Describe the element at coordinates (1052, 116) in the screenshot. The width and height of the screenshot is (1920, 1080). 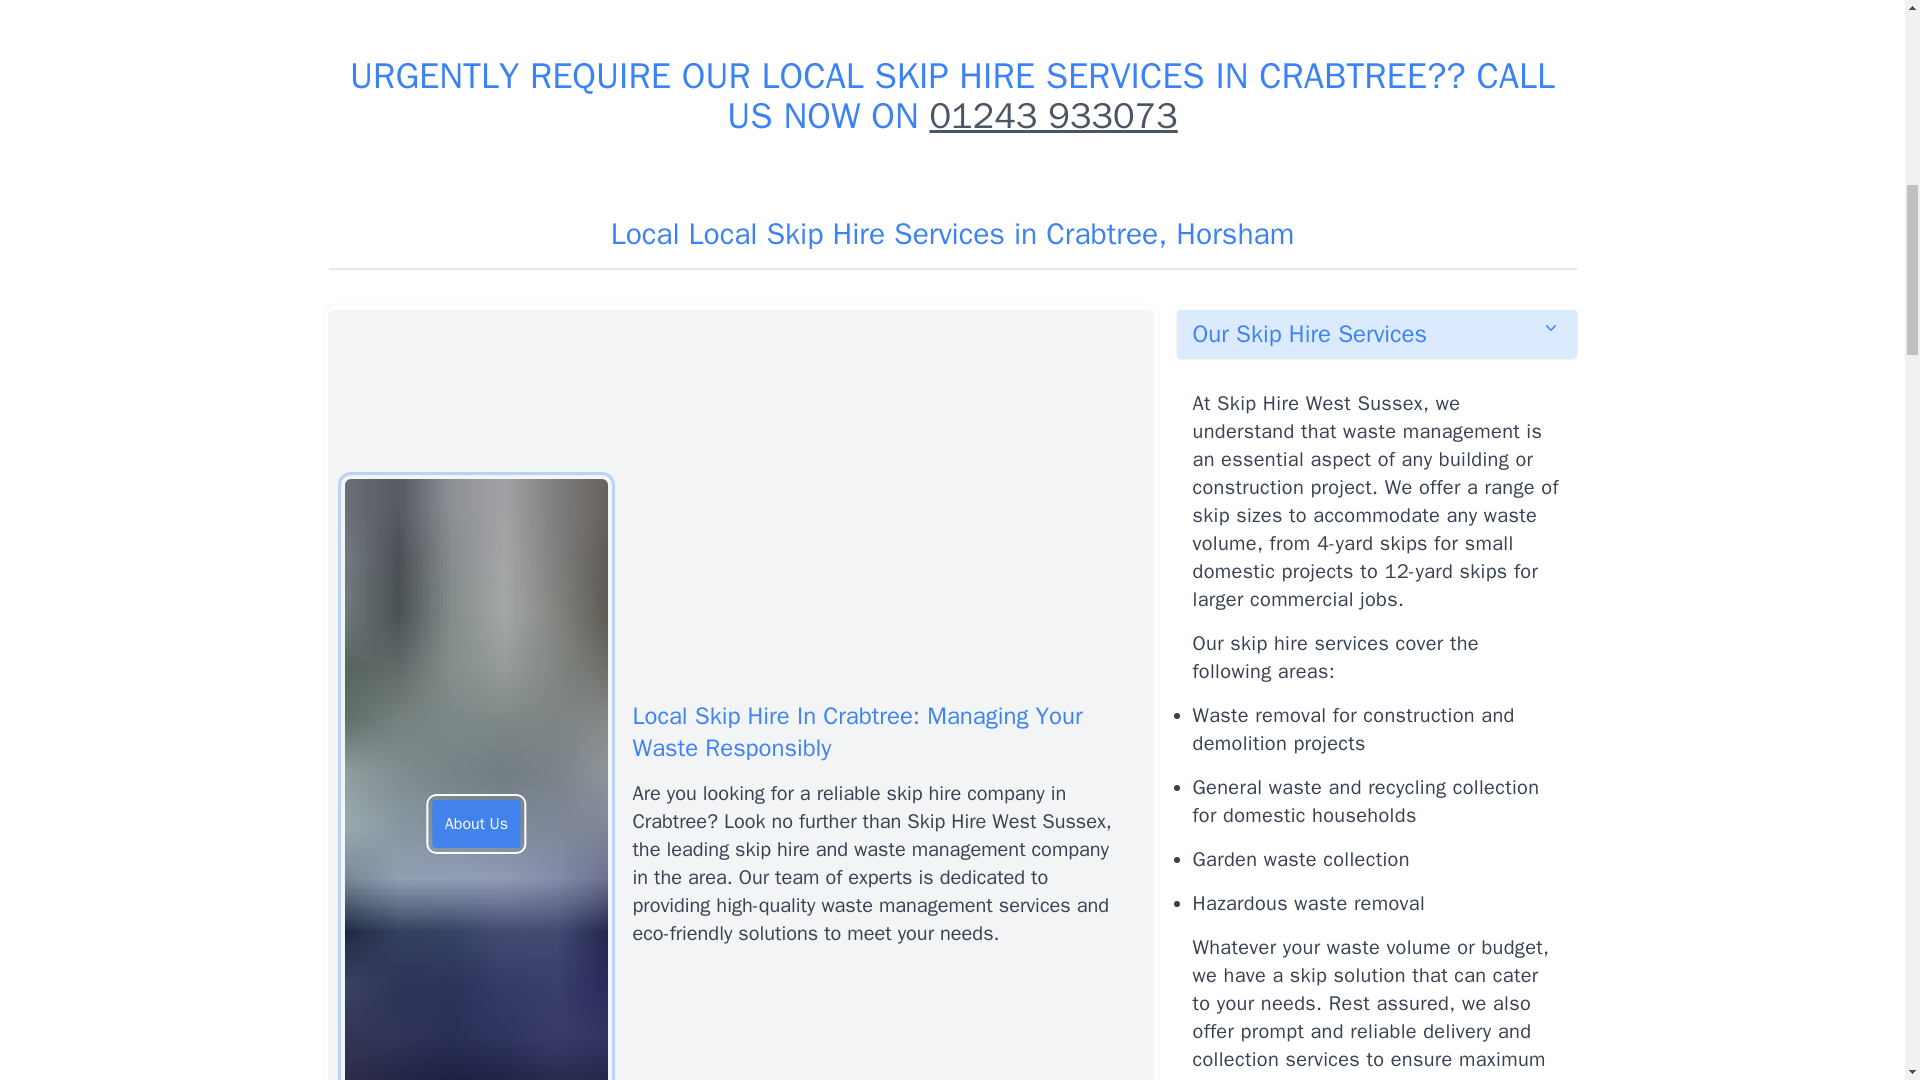
I see `01243 933073` at that location.